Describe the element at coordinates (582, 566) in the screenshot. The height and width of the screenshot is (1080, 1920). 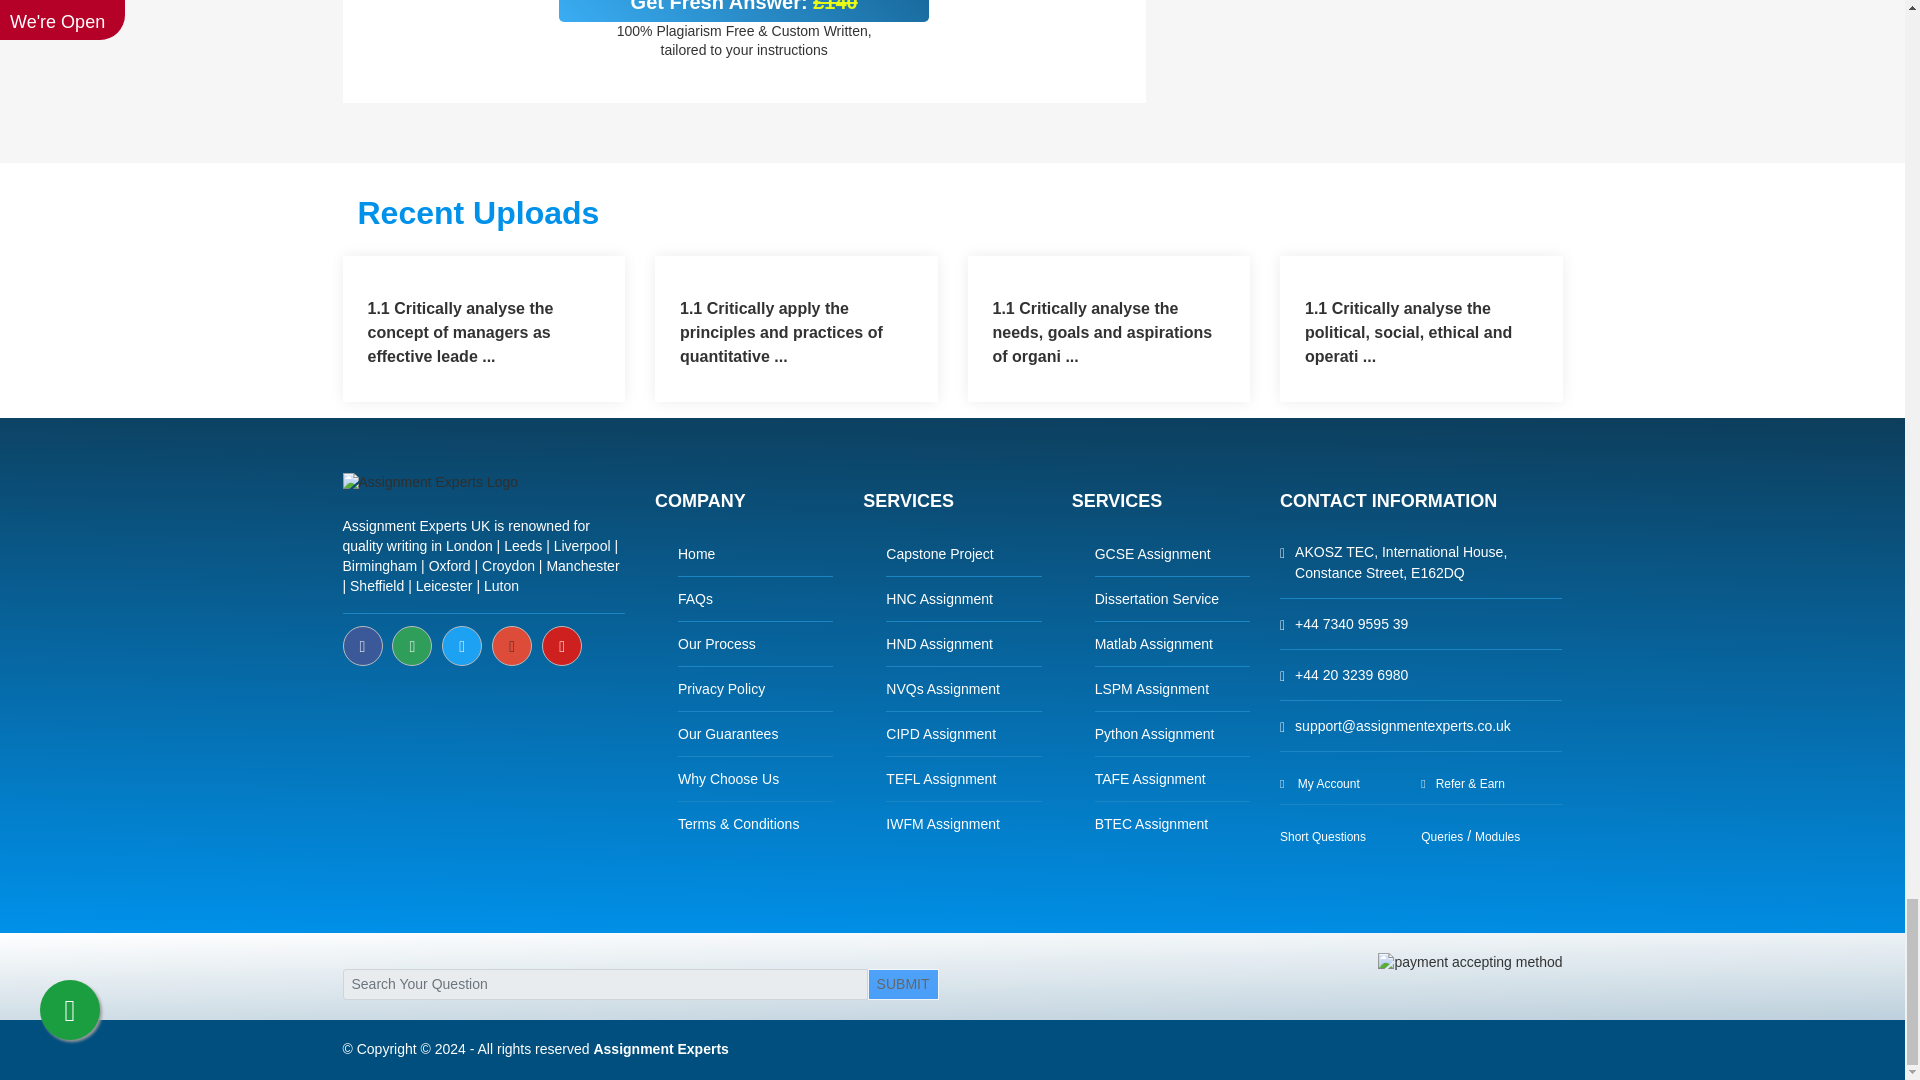
I see `Manchester` at that location.